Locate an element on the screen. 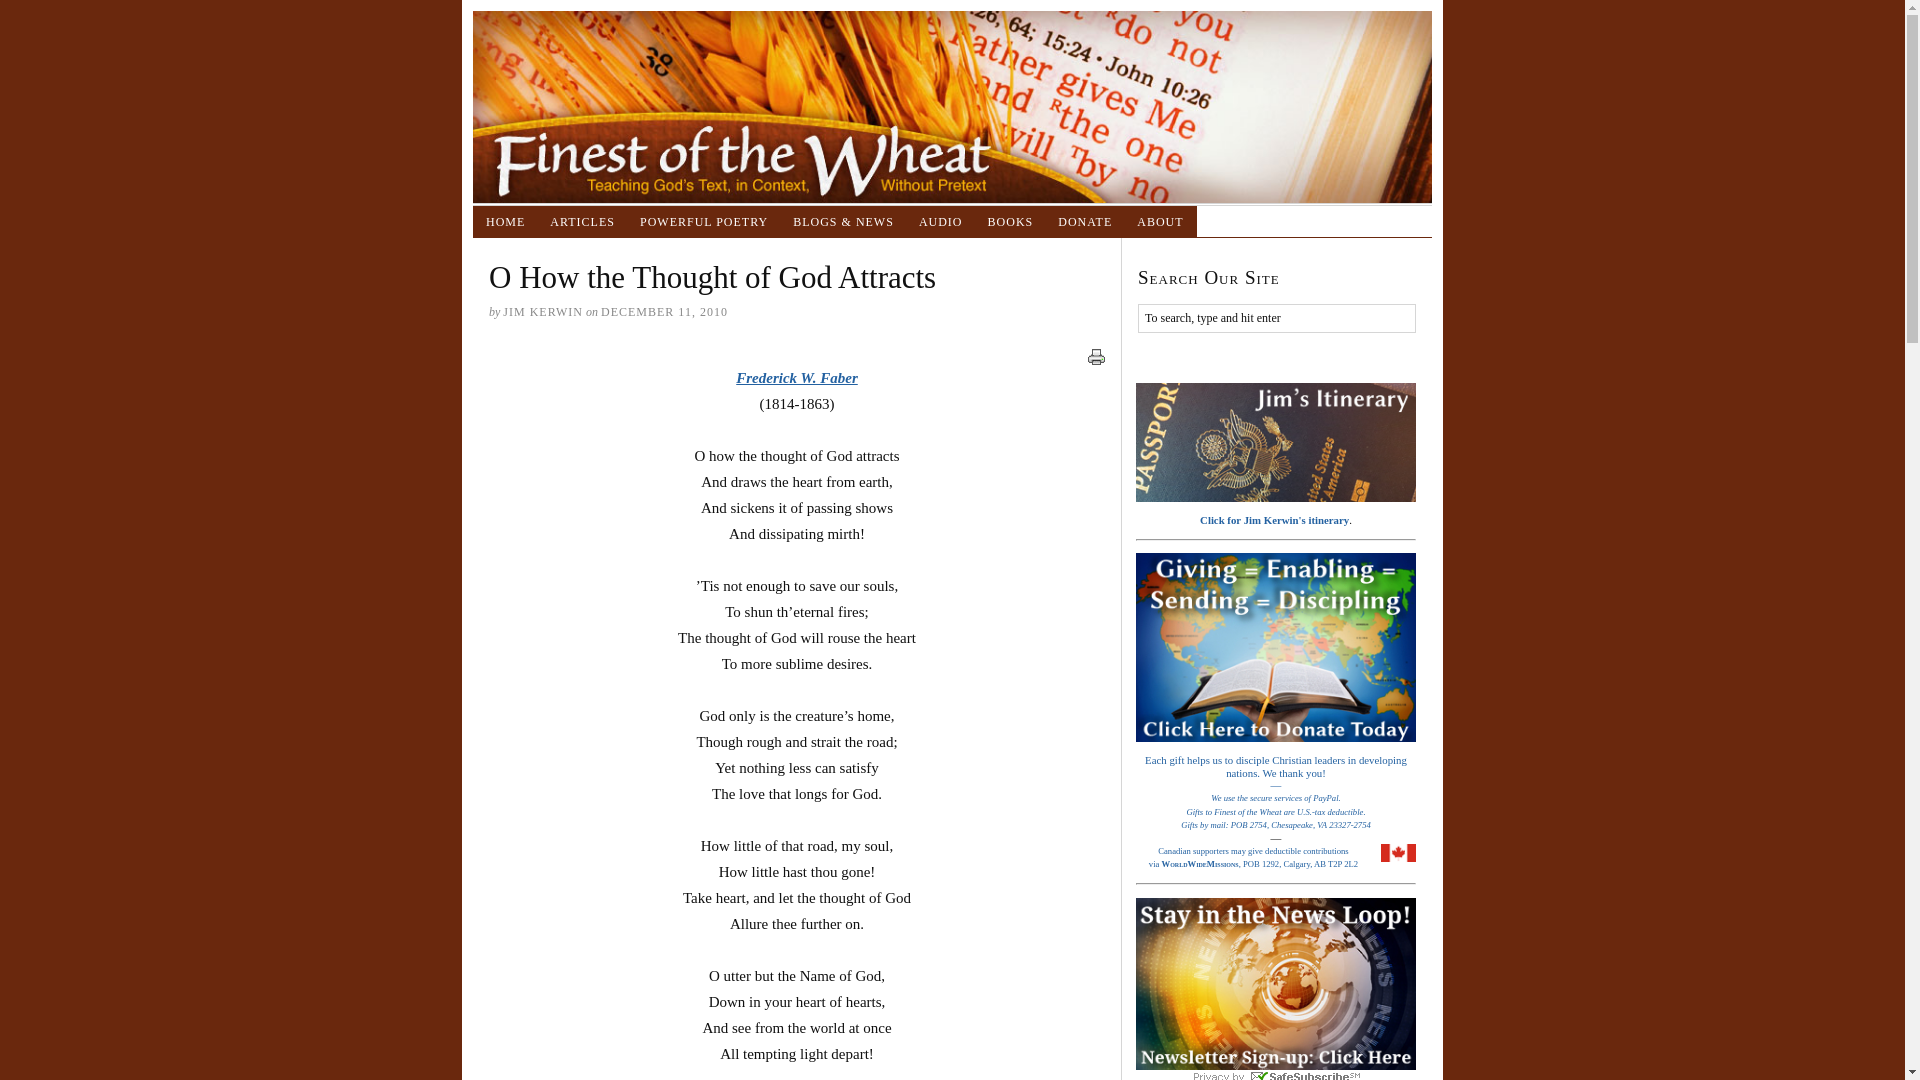 The height and width of the screenshot is (1080, 1920). BOOKS is located at coordinates (1010, 222).